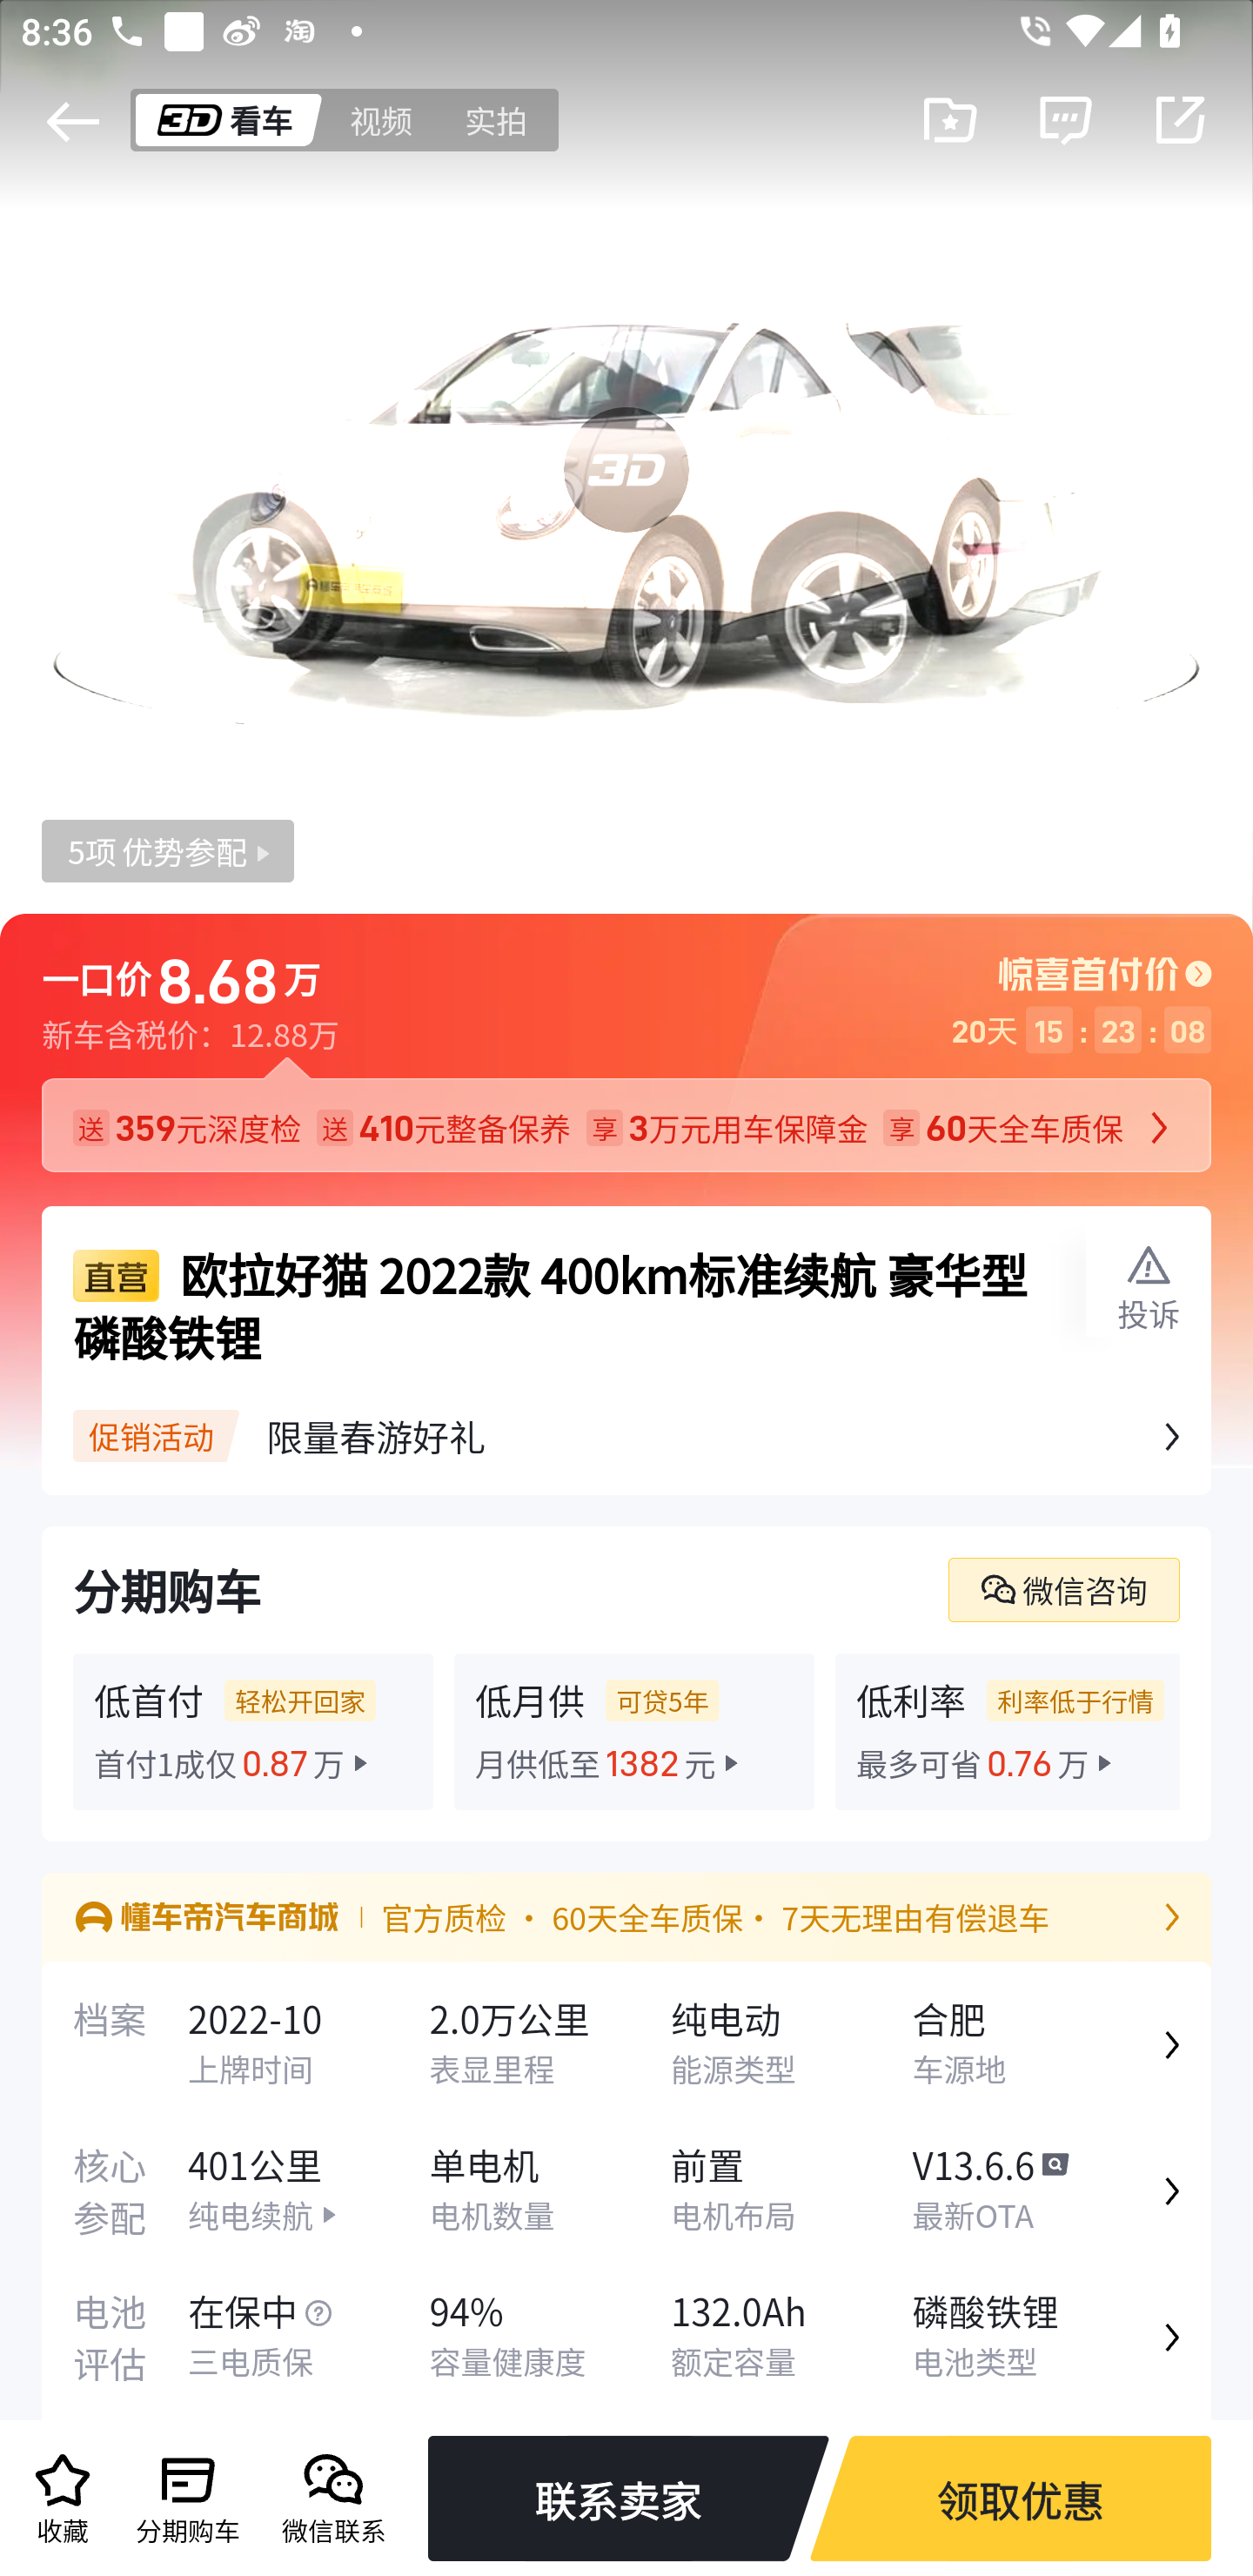 This screenshot has width=1253, height=2576. Describe the element at coordinates (619, 2499) in the screenshot. I see `联系卖家` at that location.